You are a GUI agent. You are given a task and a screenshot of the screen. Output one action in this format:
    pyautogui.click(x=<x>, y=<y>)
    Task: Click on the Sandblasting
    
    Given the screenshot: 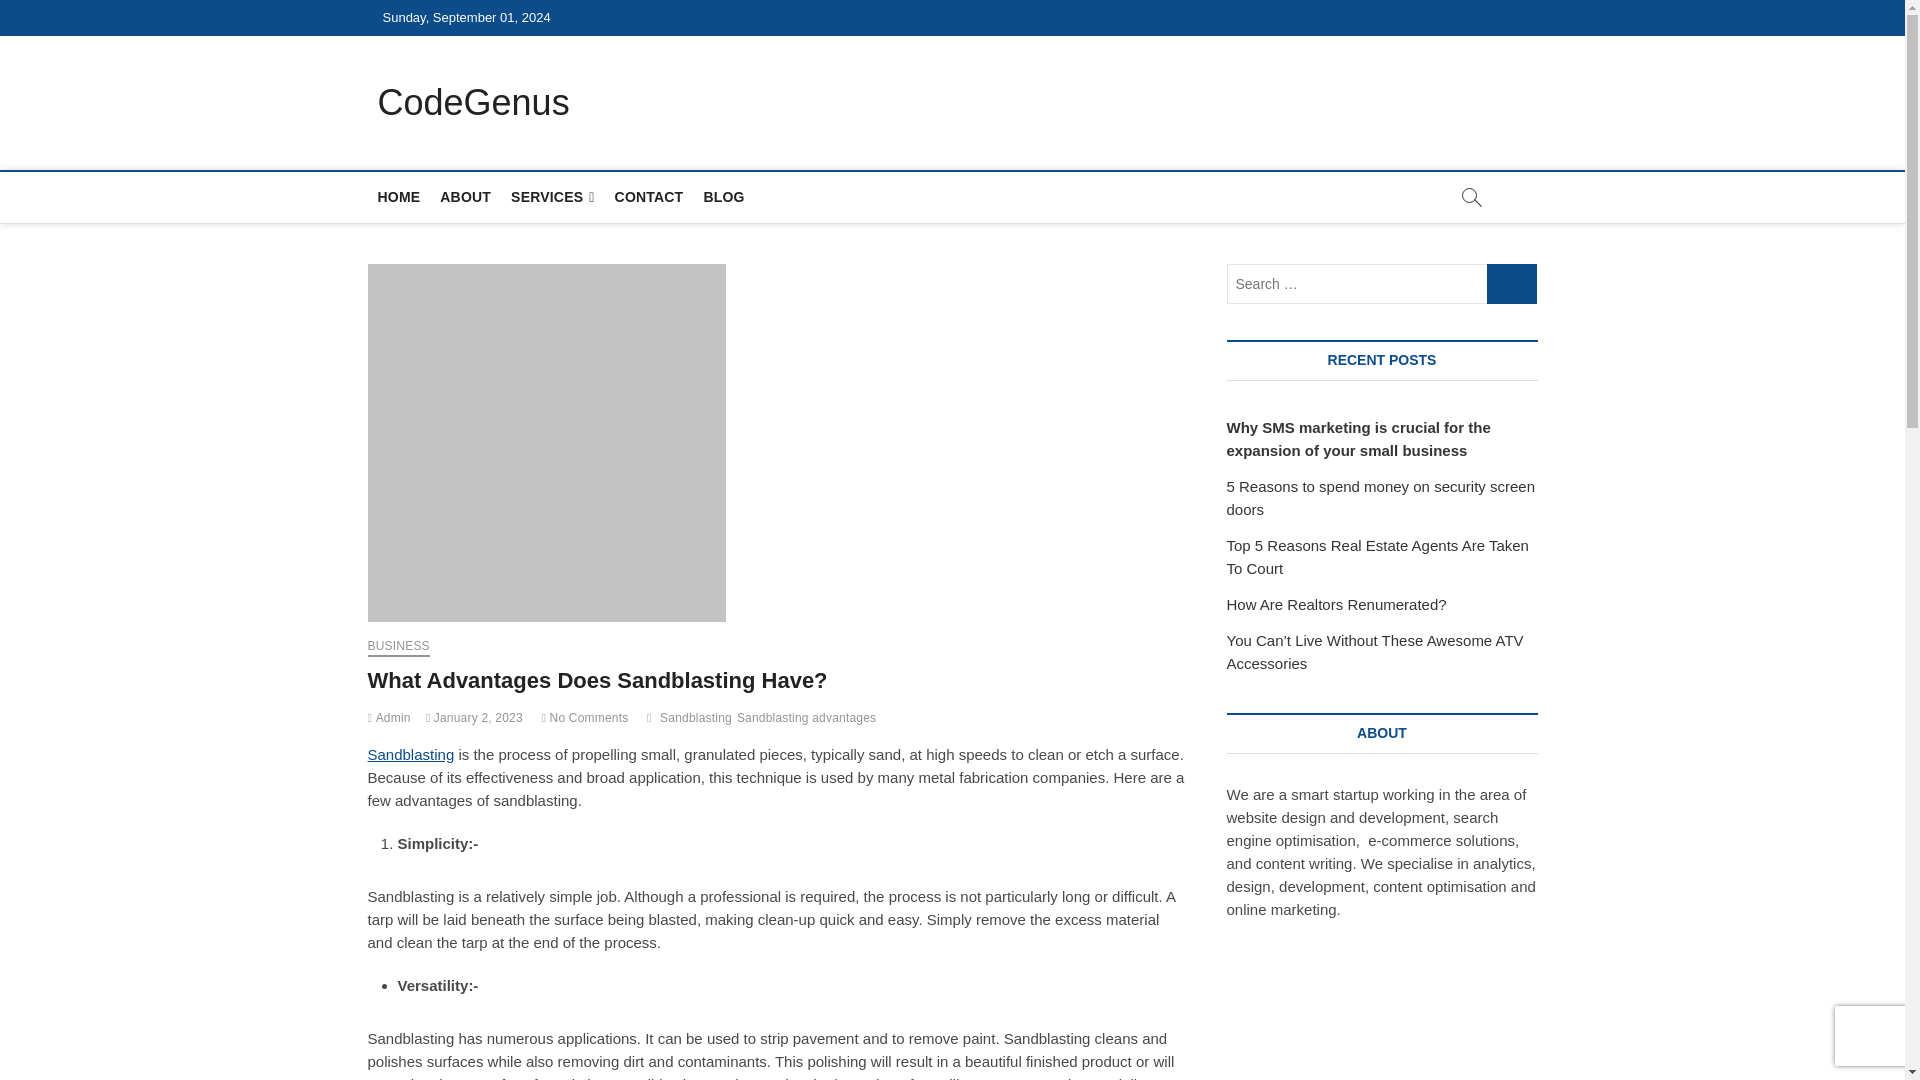 What is the action you would take?
    pyautogui.click(x=698, y=720)
    